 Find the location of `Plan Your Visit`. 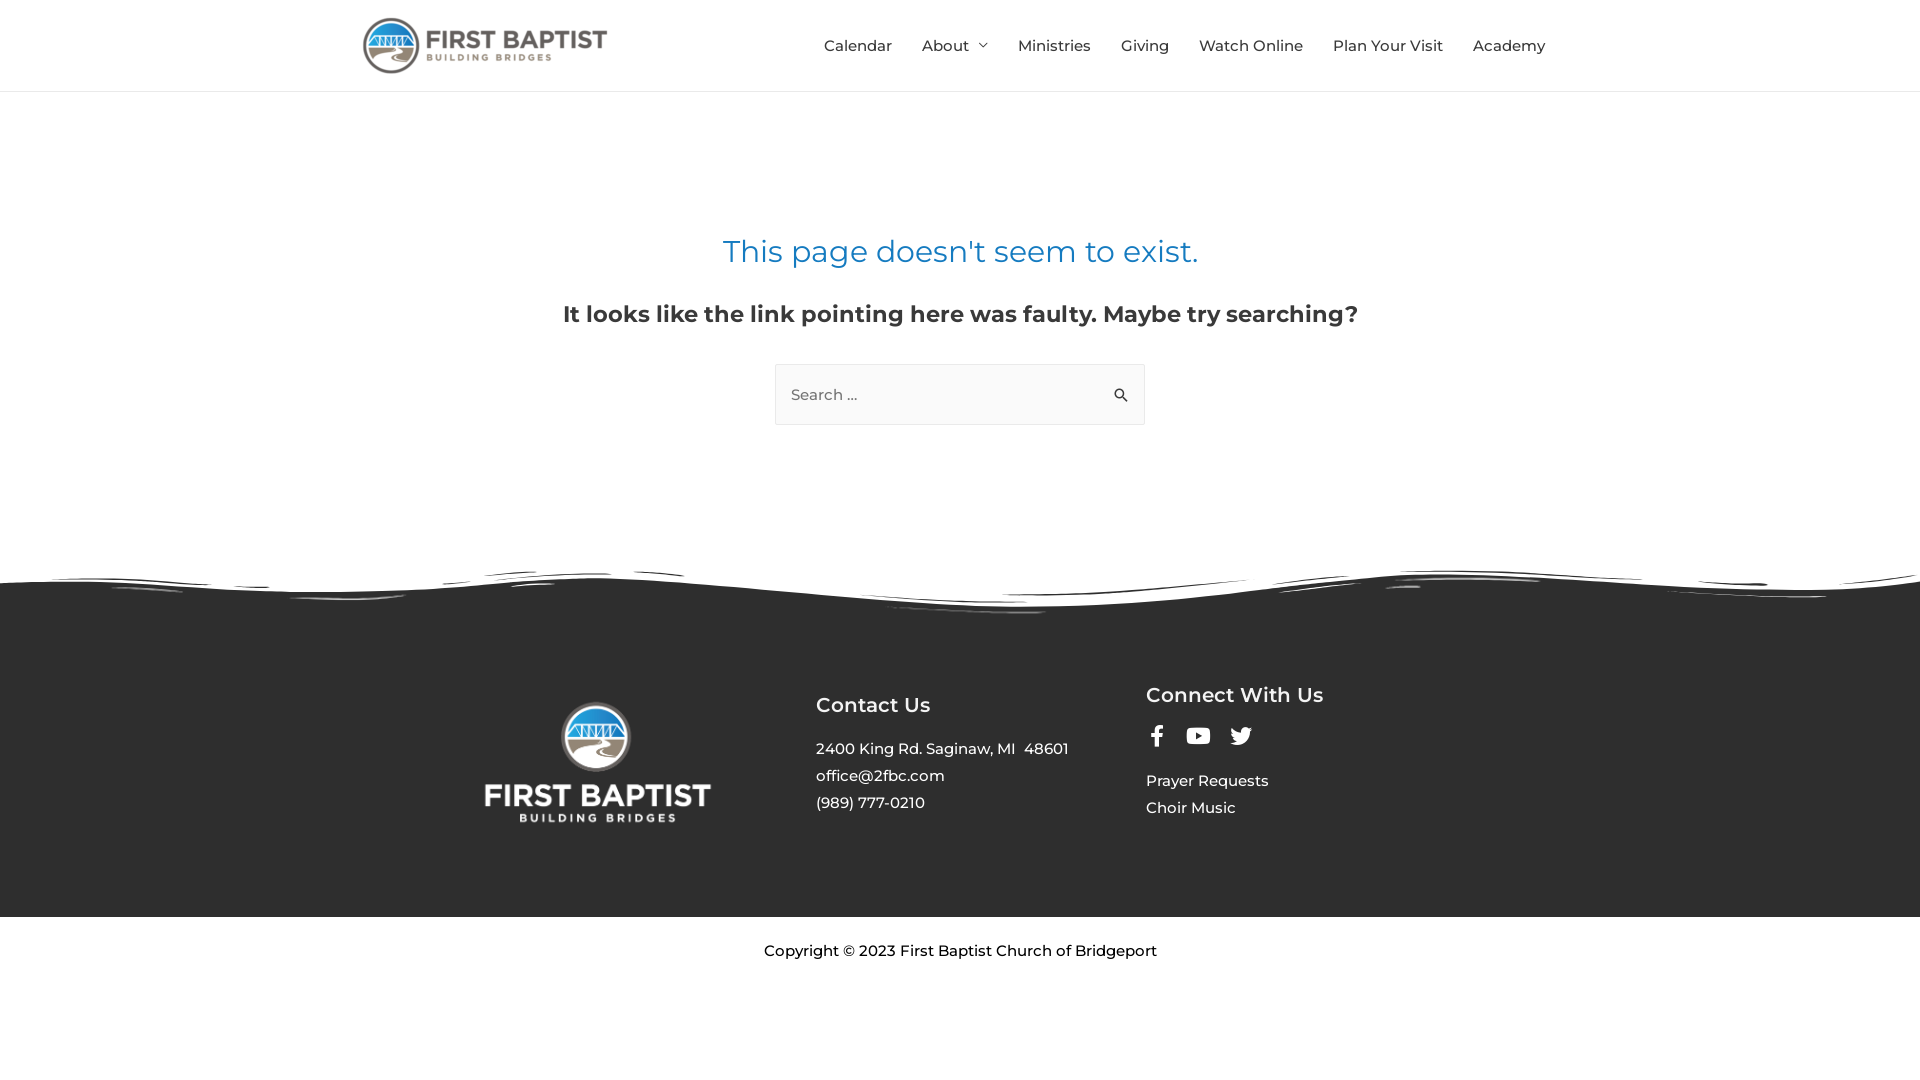

Plan Your Visit is located at coordinates (1388, 46).